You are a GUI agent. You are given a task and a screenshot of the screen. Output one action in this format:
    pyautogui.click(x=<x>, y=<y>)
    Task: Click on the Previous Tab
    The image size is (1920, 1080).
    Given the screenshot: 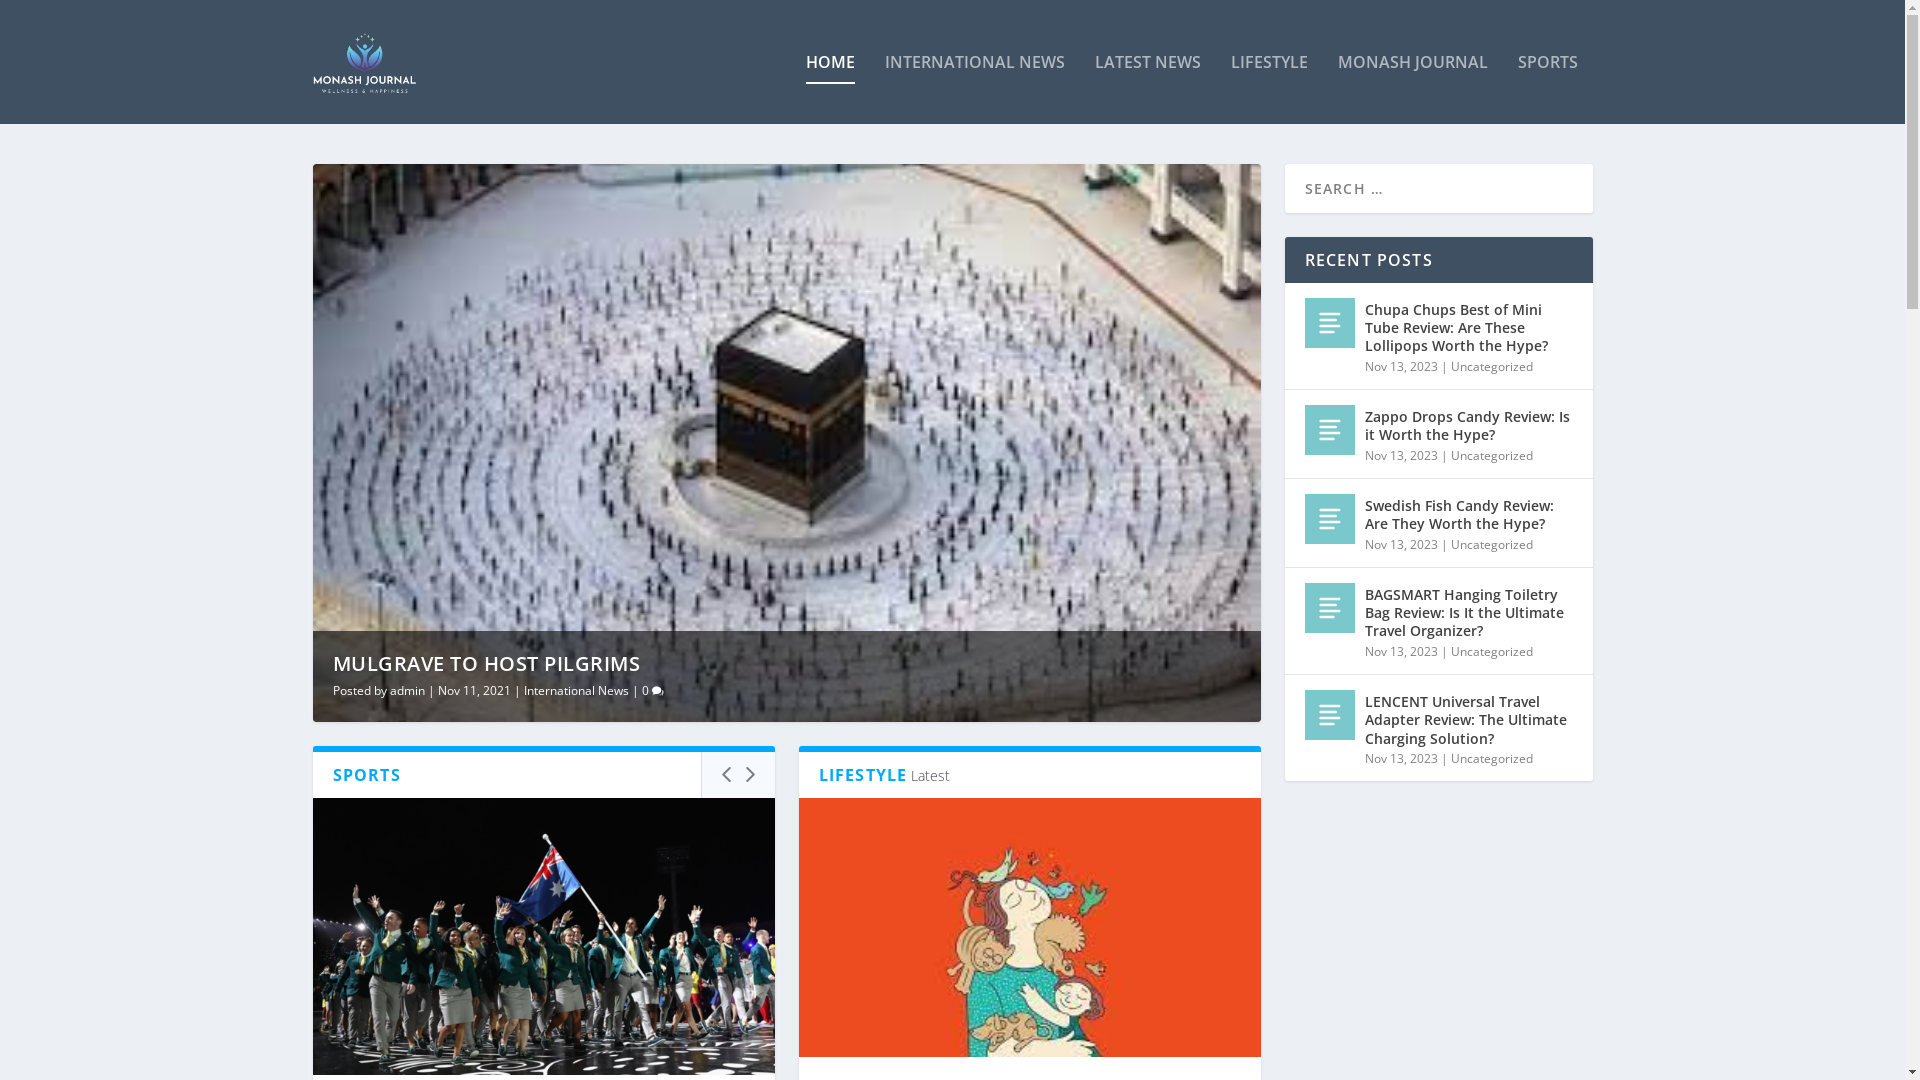 What is the action you would take?
    pyautogui.click(x=726, y=775)
    